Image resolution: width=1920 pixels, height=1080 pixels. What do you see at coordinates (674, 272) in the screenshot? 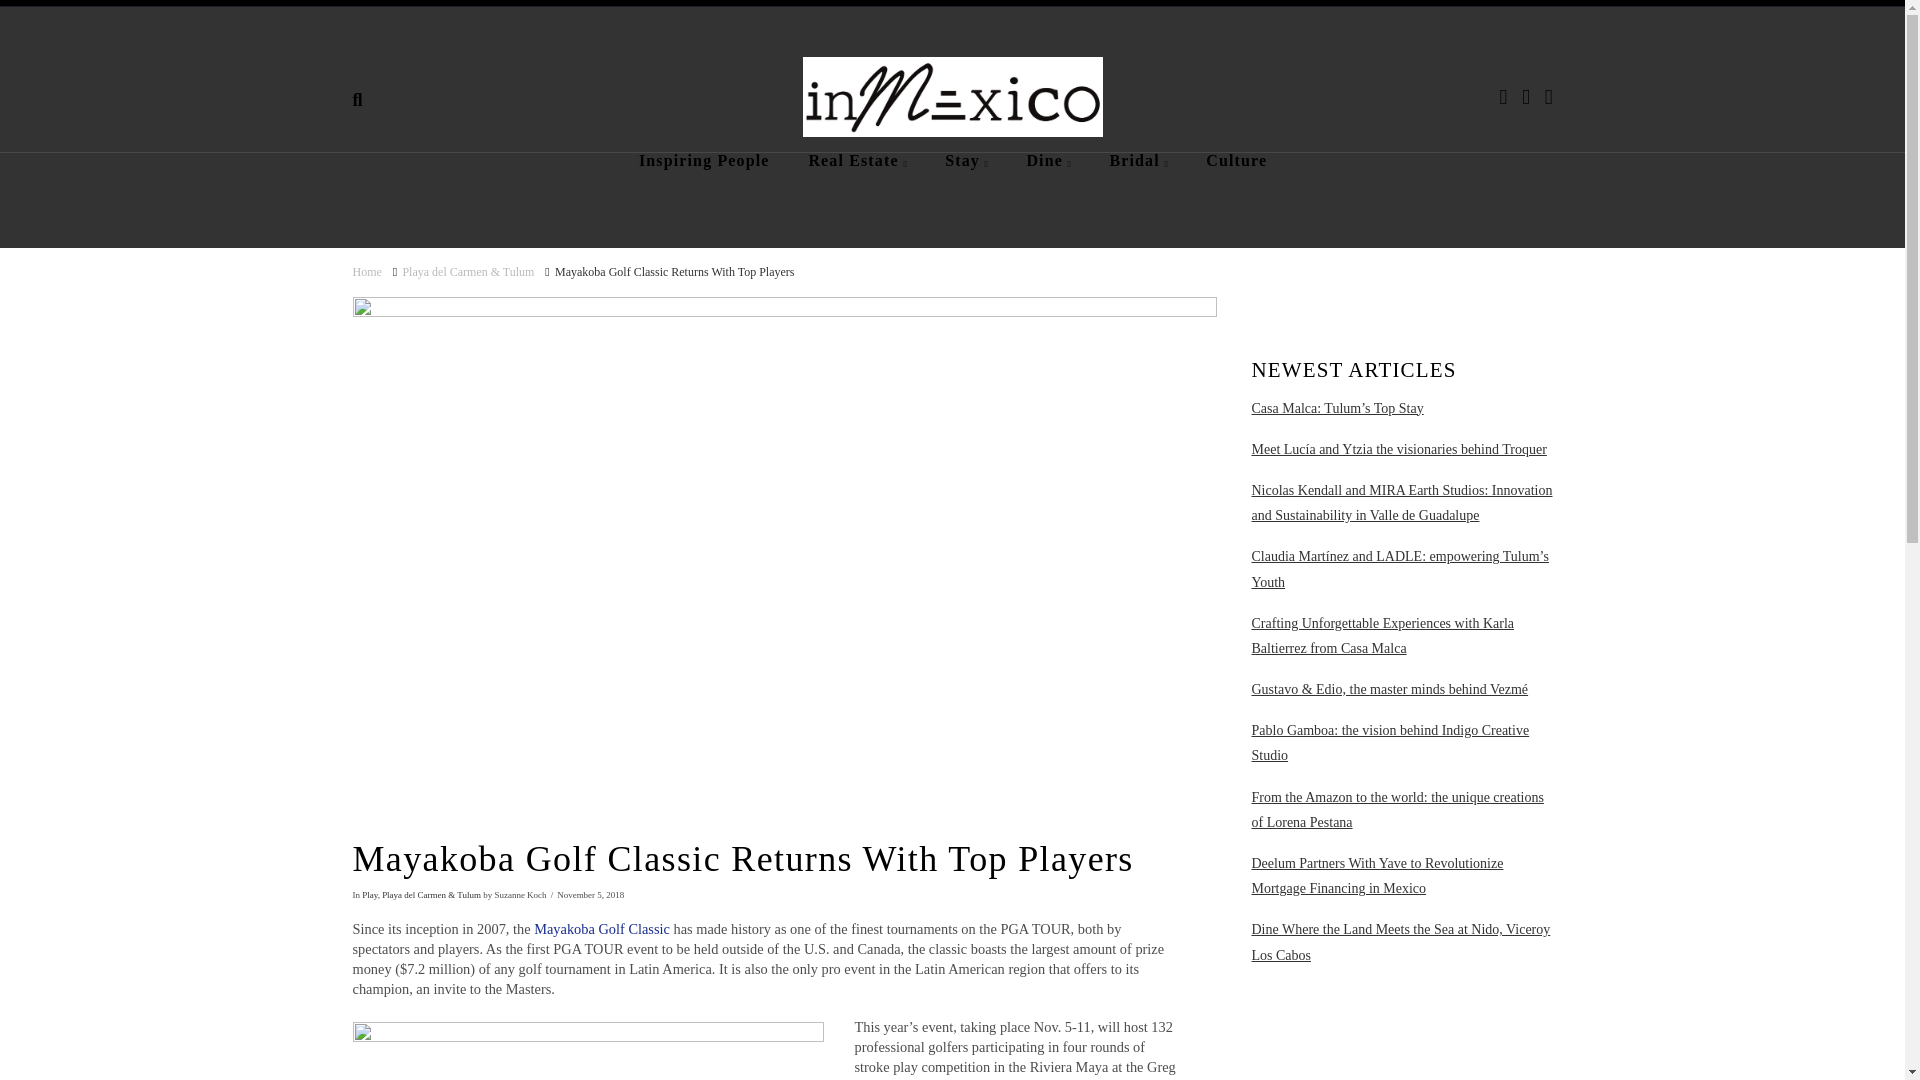
I see `You Are Here` at bounding box center [674, 272].